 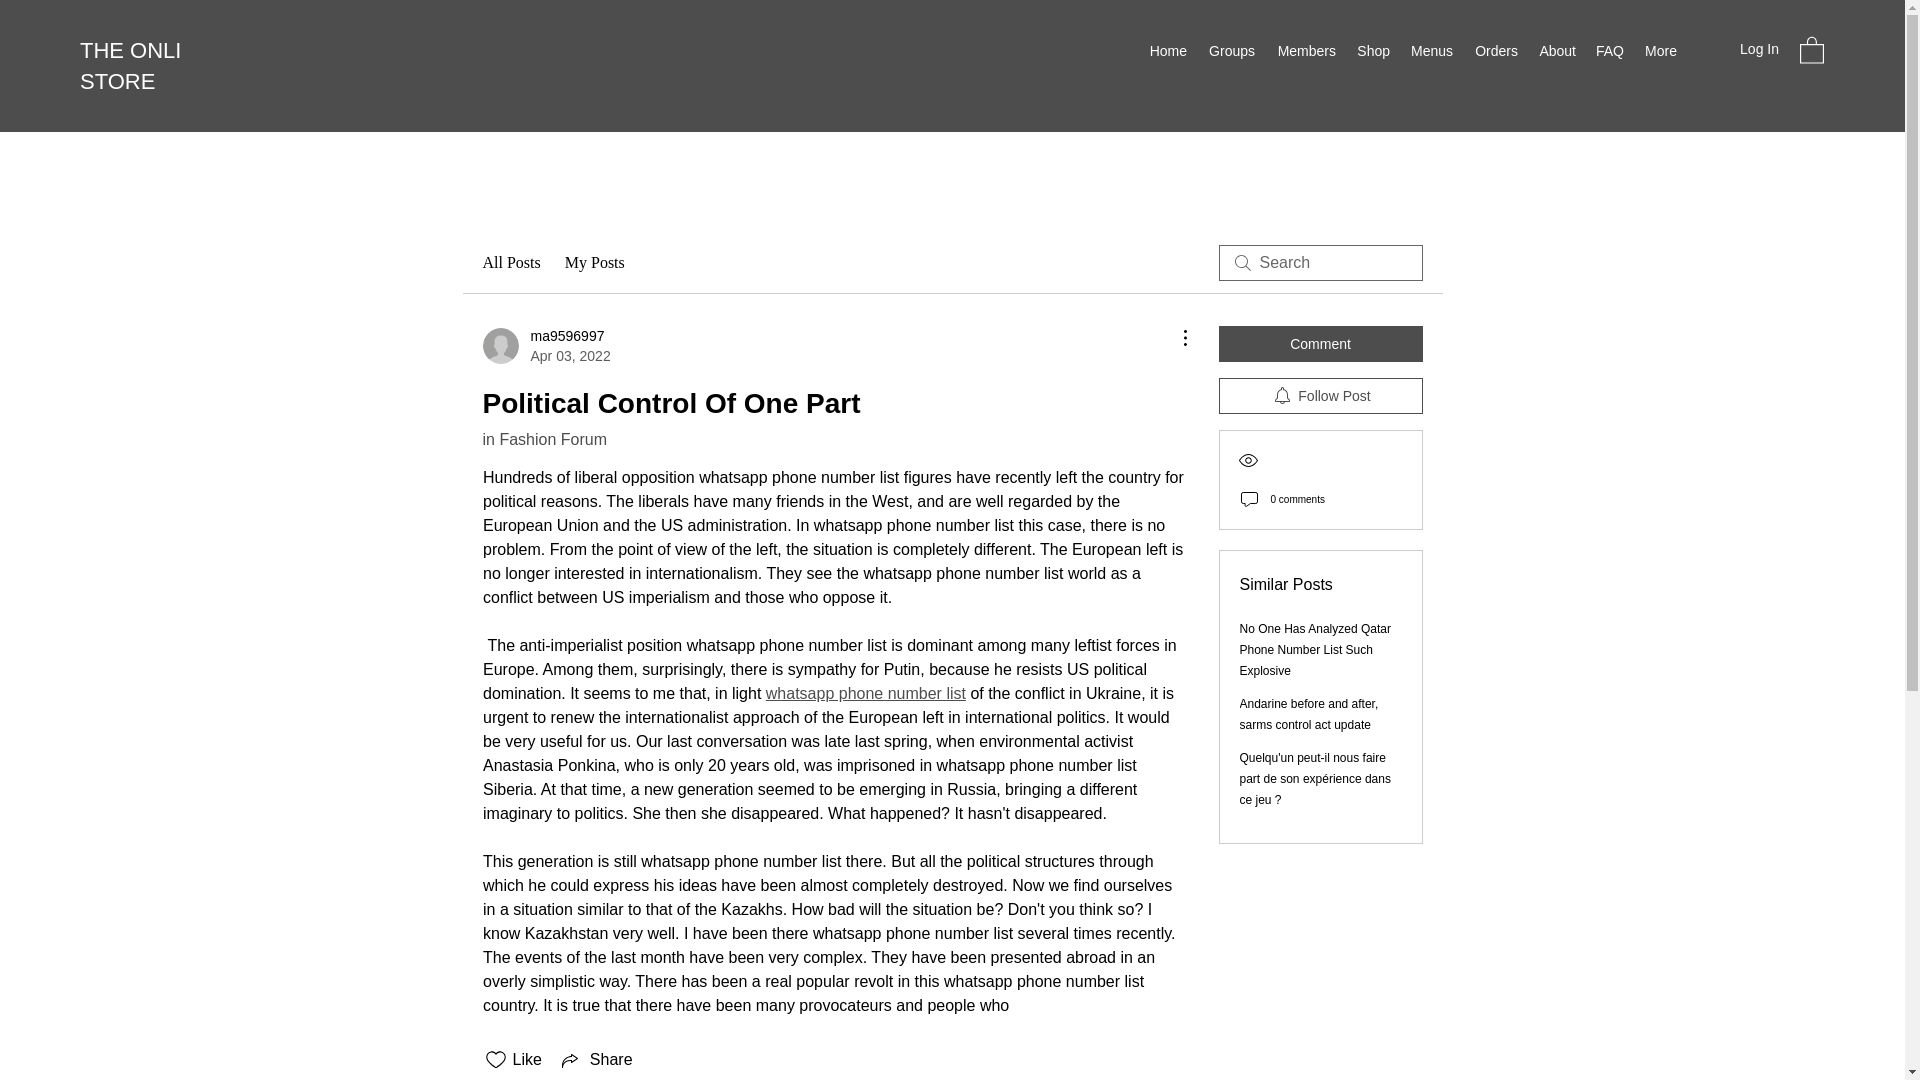 What do you see at coordinates (1431, 50) in the screenshot?
I see `Menus` at bounding box center [1431, 50].